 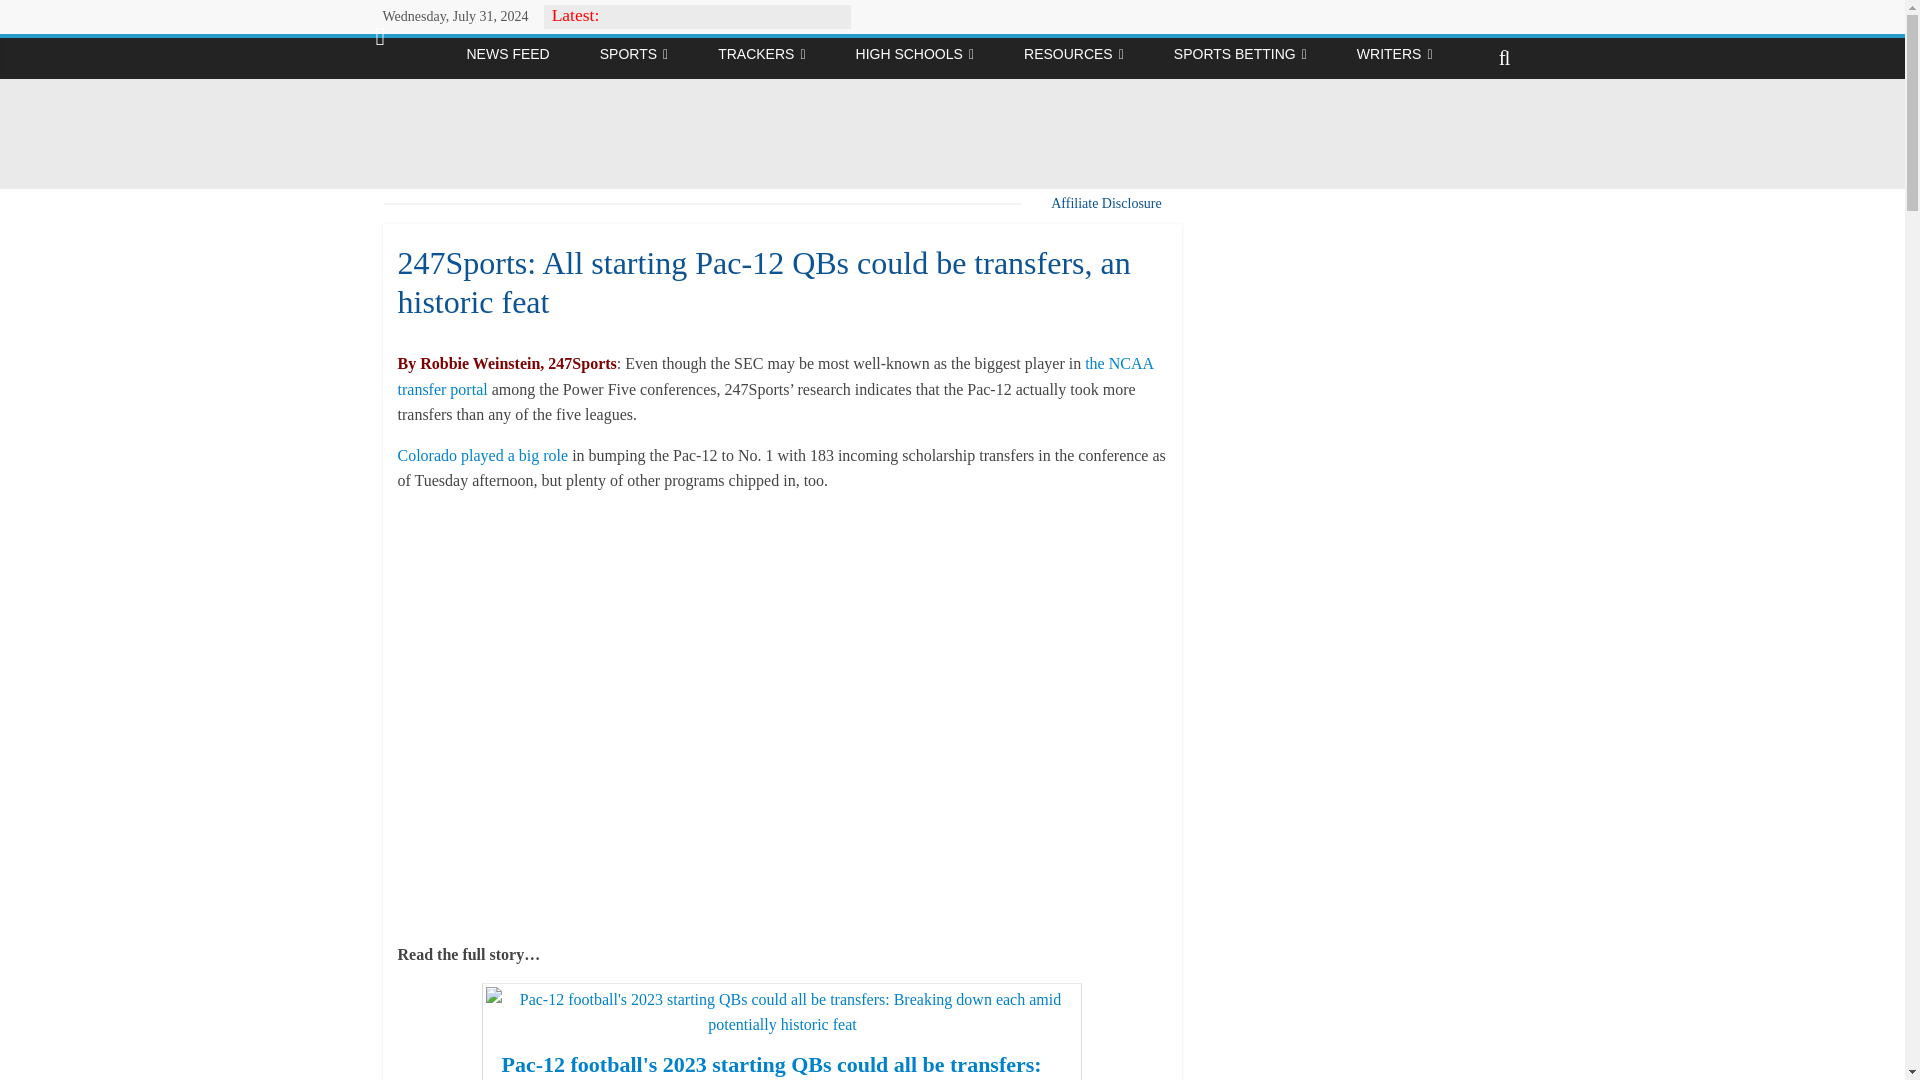 What do you see at coordinates (506, 54) in the screenshot?
I see `NEWS FEED` at bounding box center [506, 54].